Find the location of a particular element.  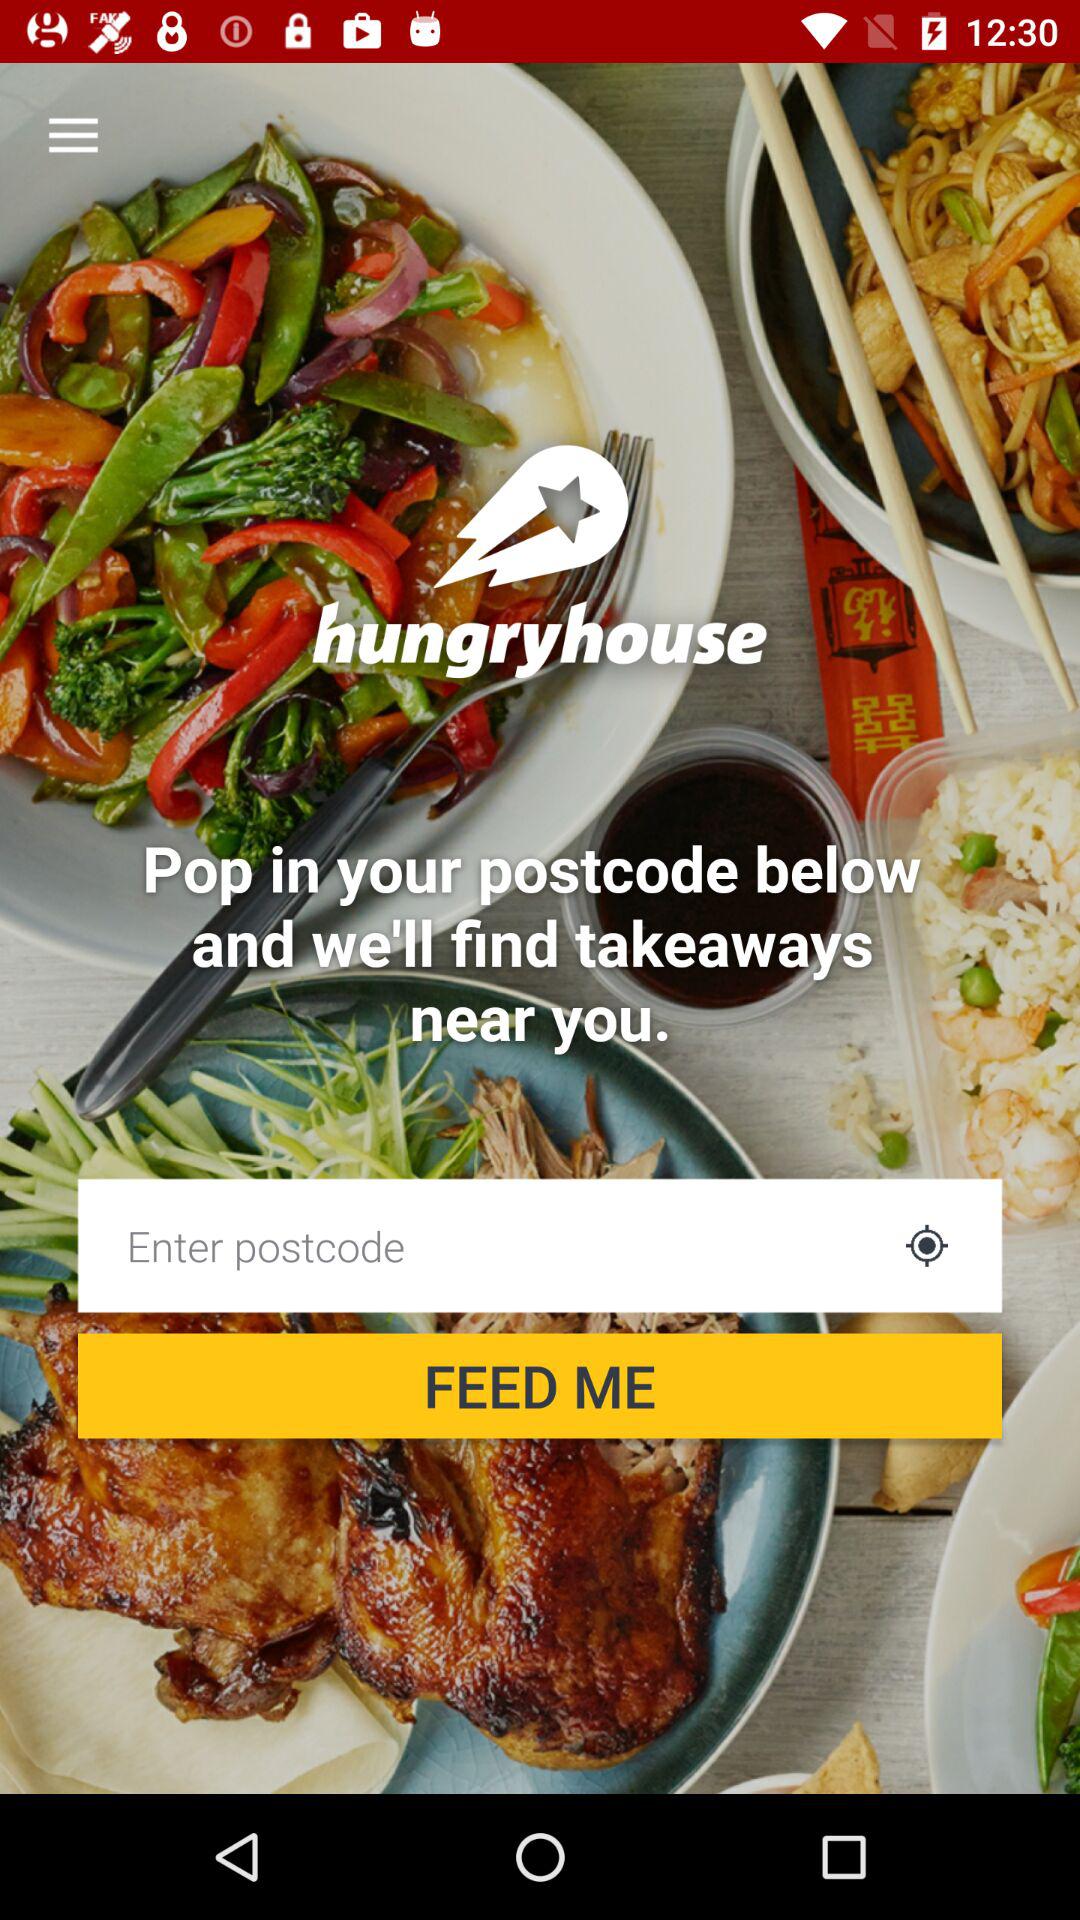

launch feed me icon is located at coordinates (540, 1386).